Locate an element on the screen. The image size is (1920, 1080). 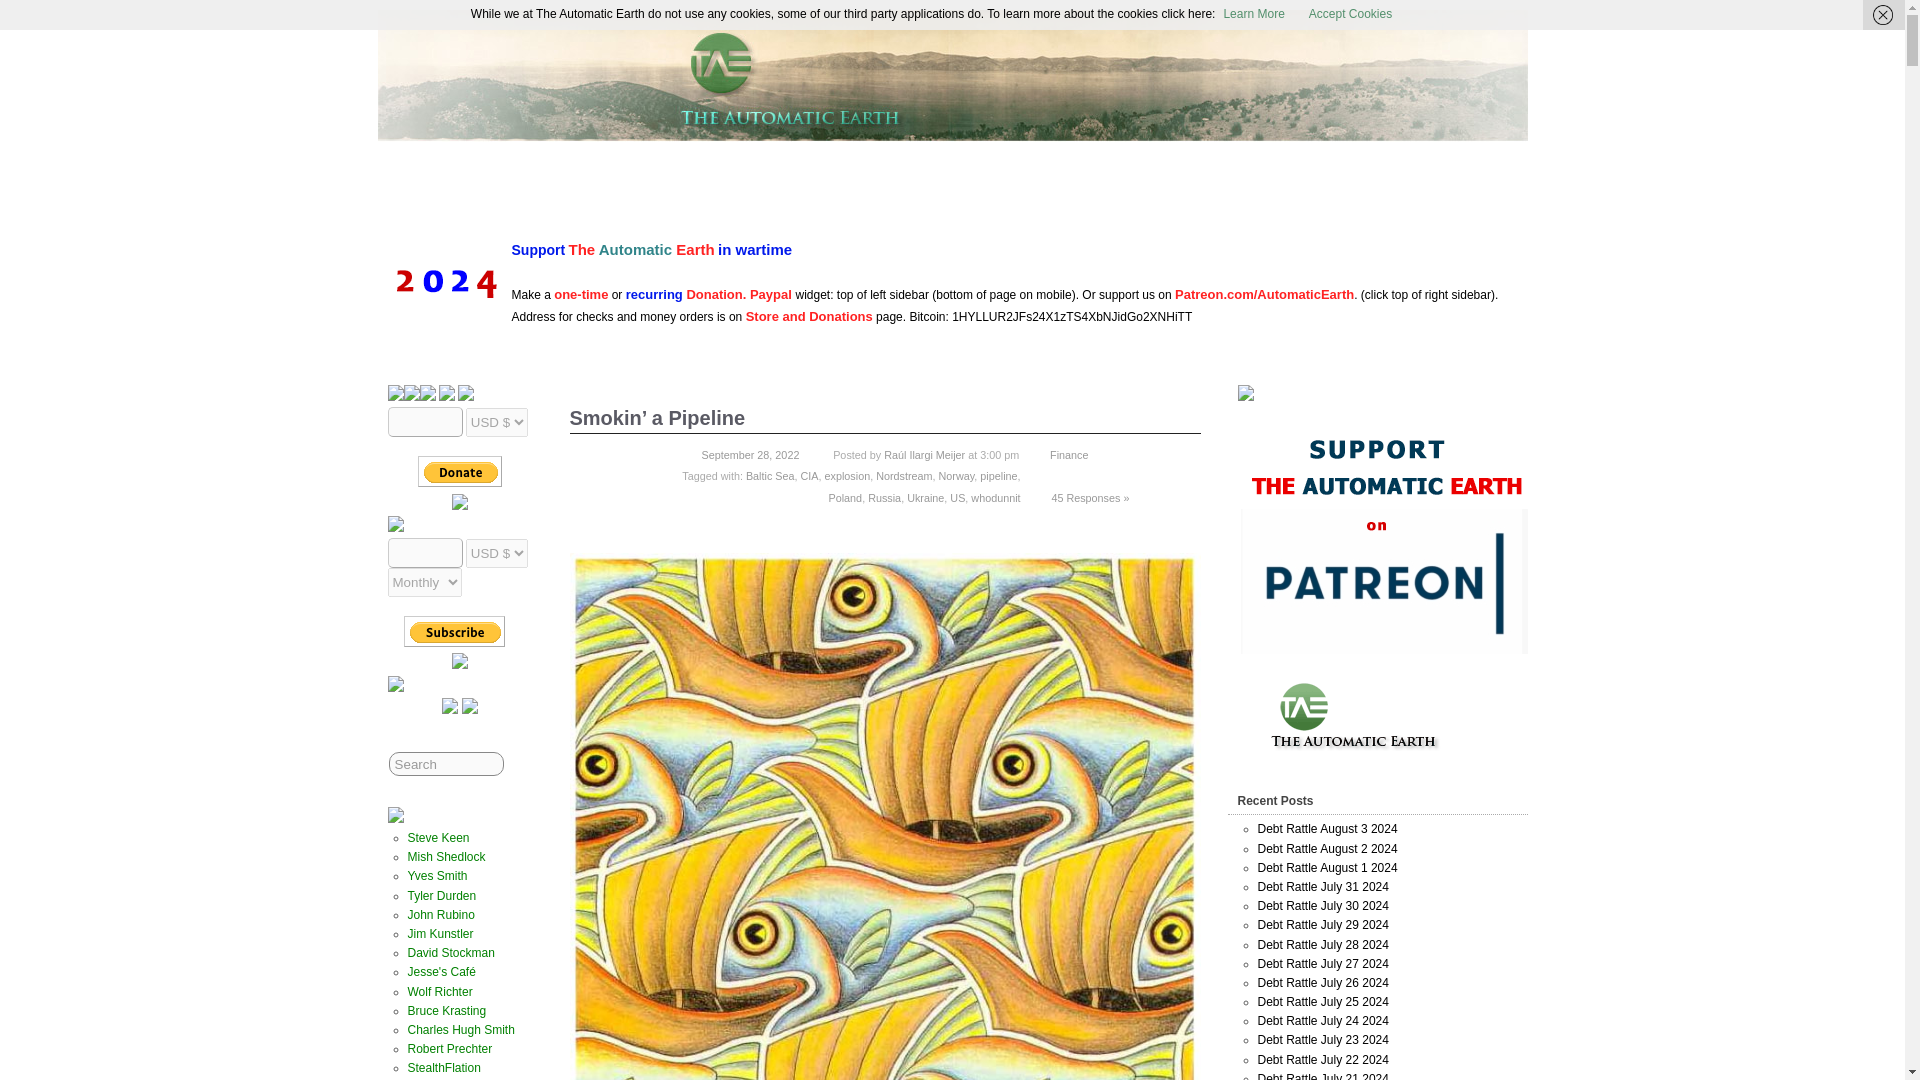
Store and Donations is located at coordinates (810, 316).